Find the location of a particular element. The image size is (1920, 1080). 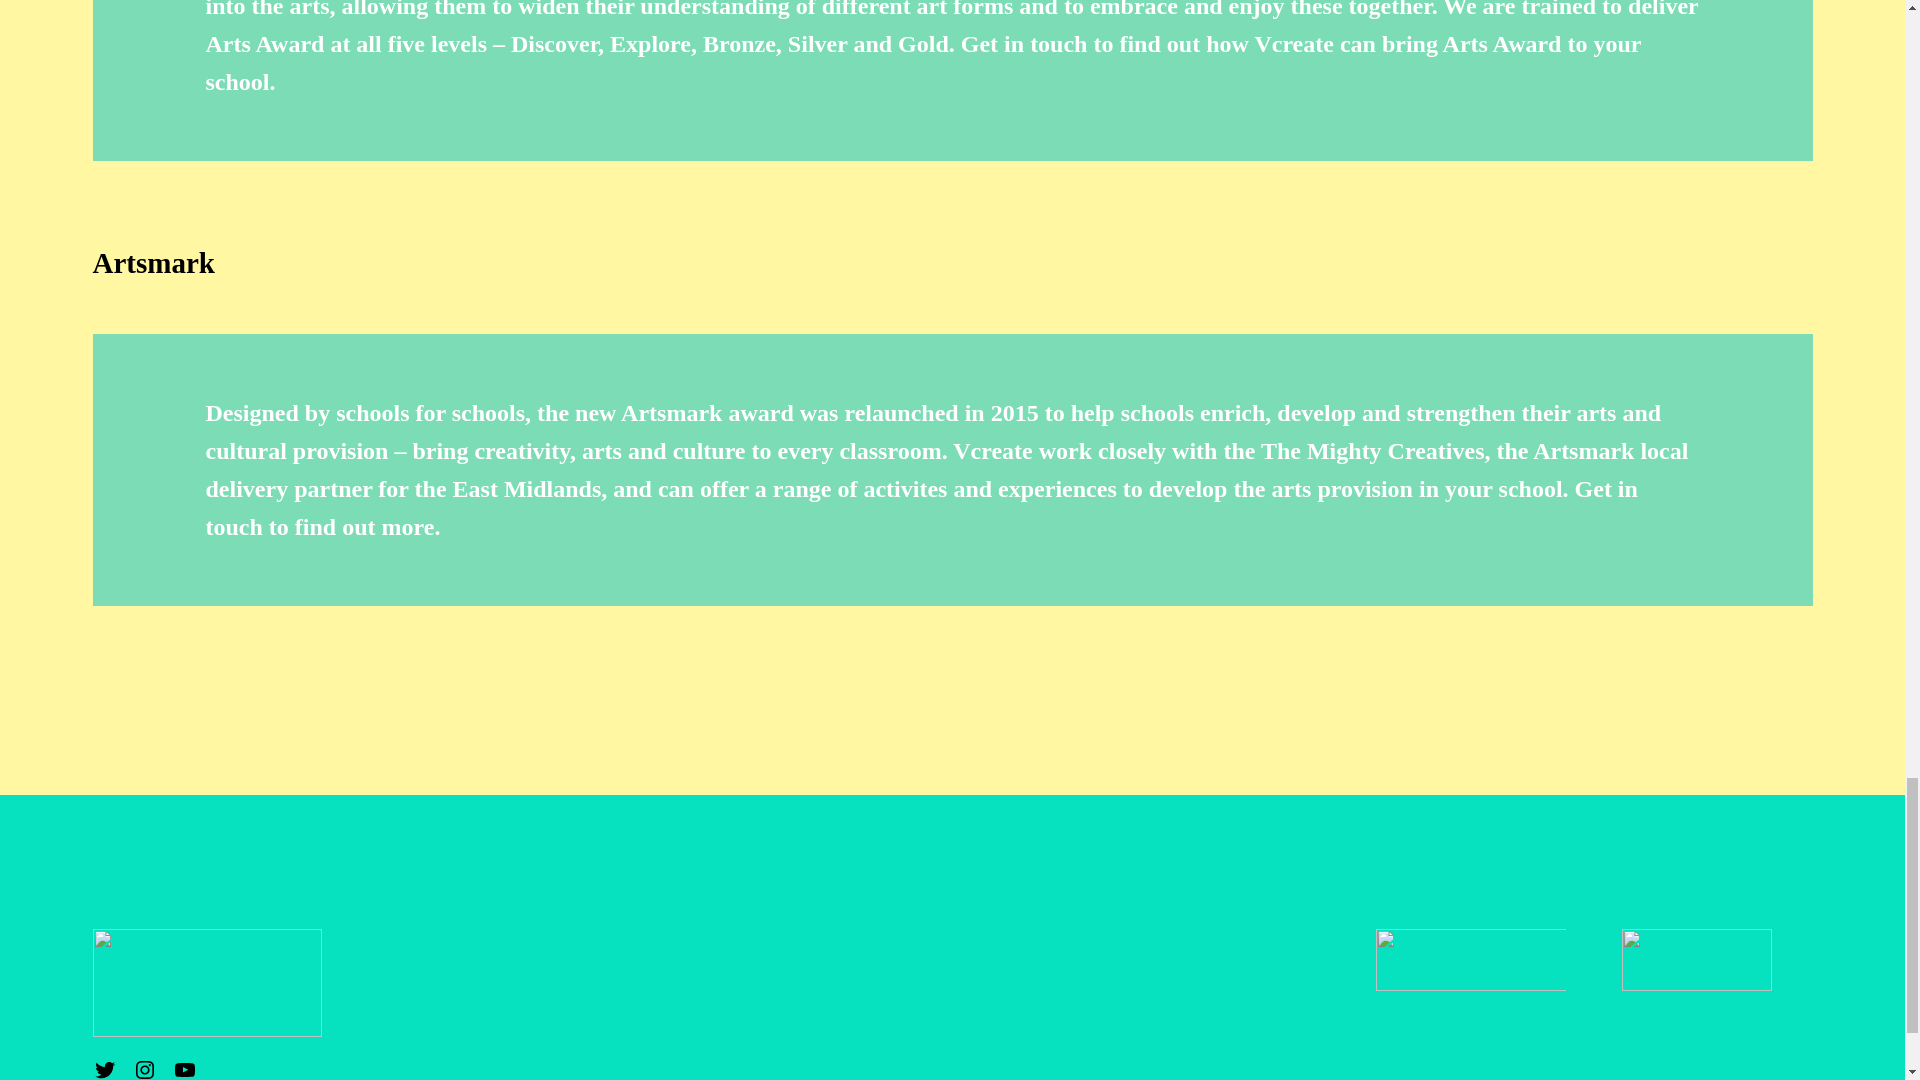

YouTube is located at coordinates (184, 1069).